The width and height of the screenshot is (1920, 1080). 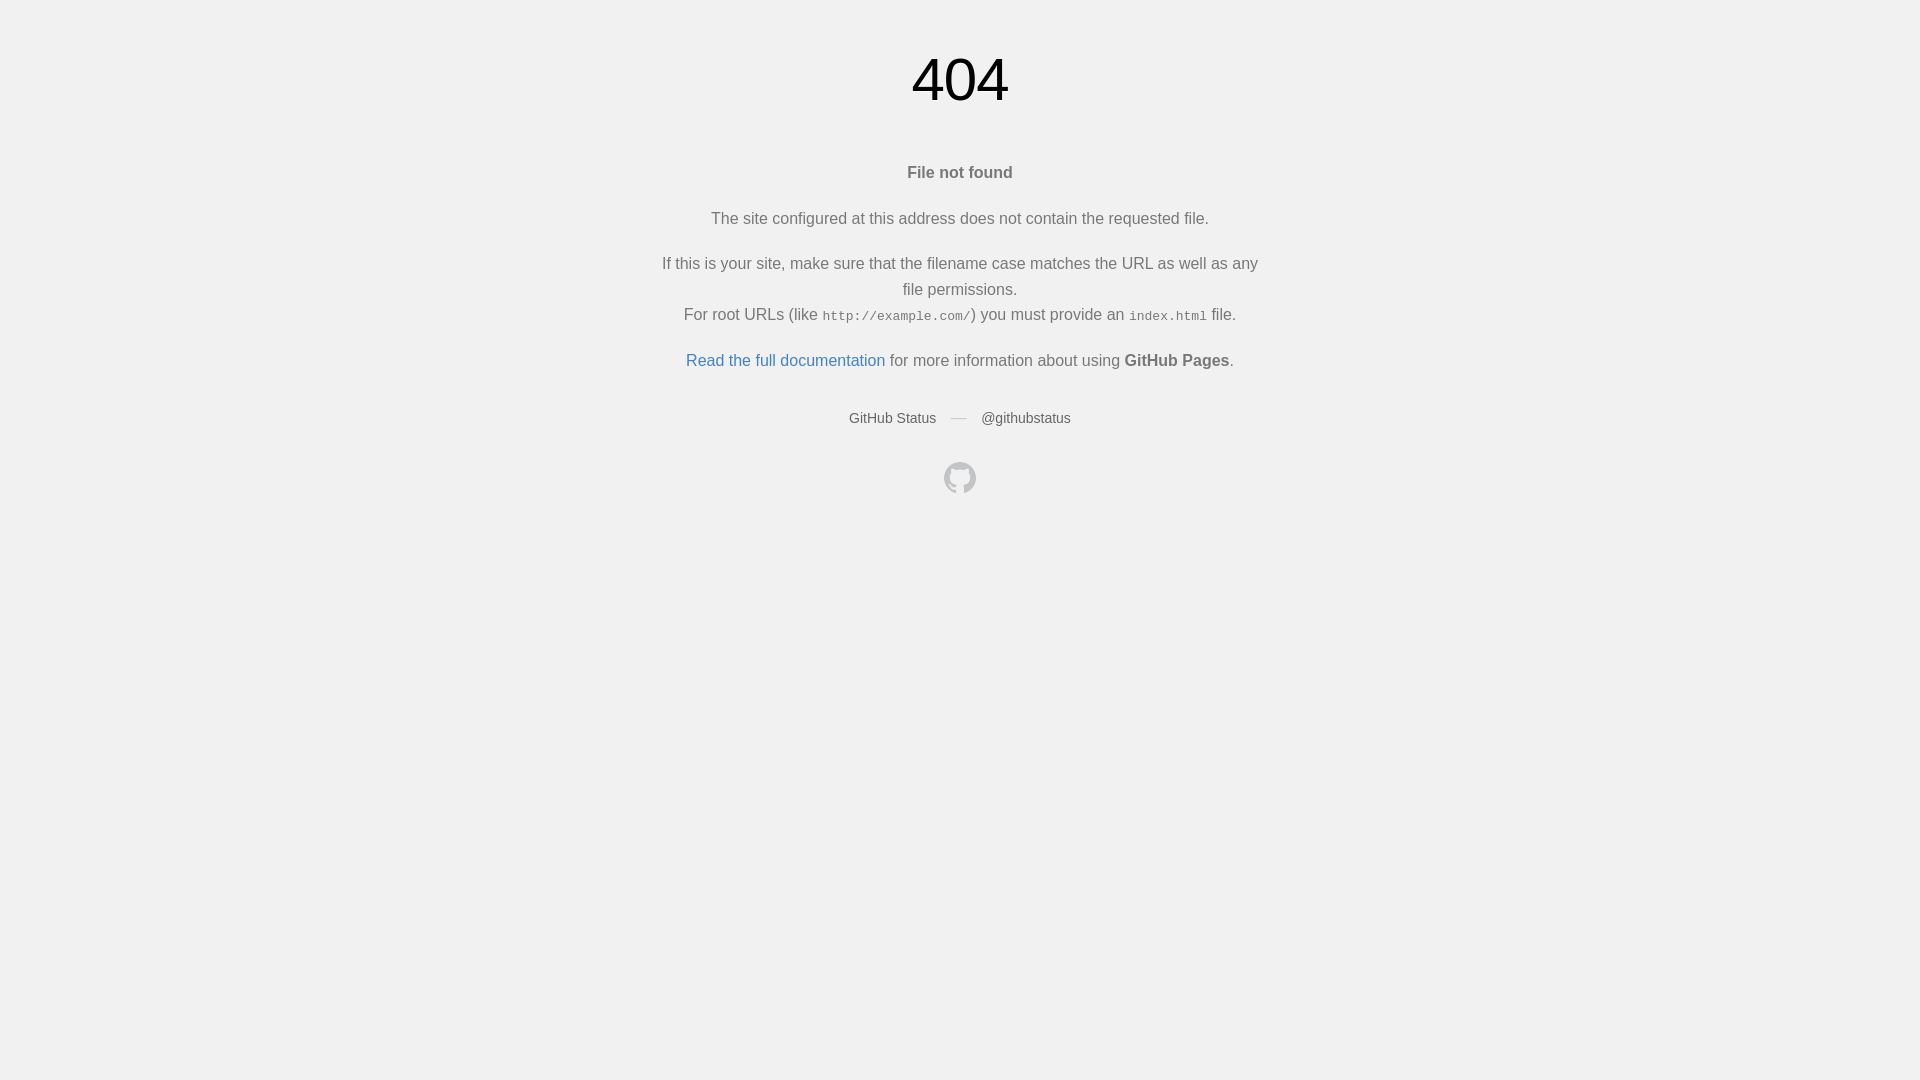 What do you see at coordinates (892, 418) in the screenshot?
I see `GitHub Status` at bounding box center [892, 418].